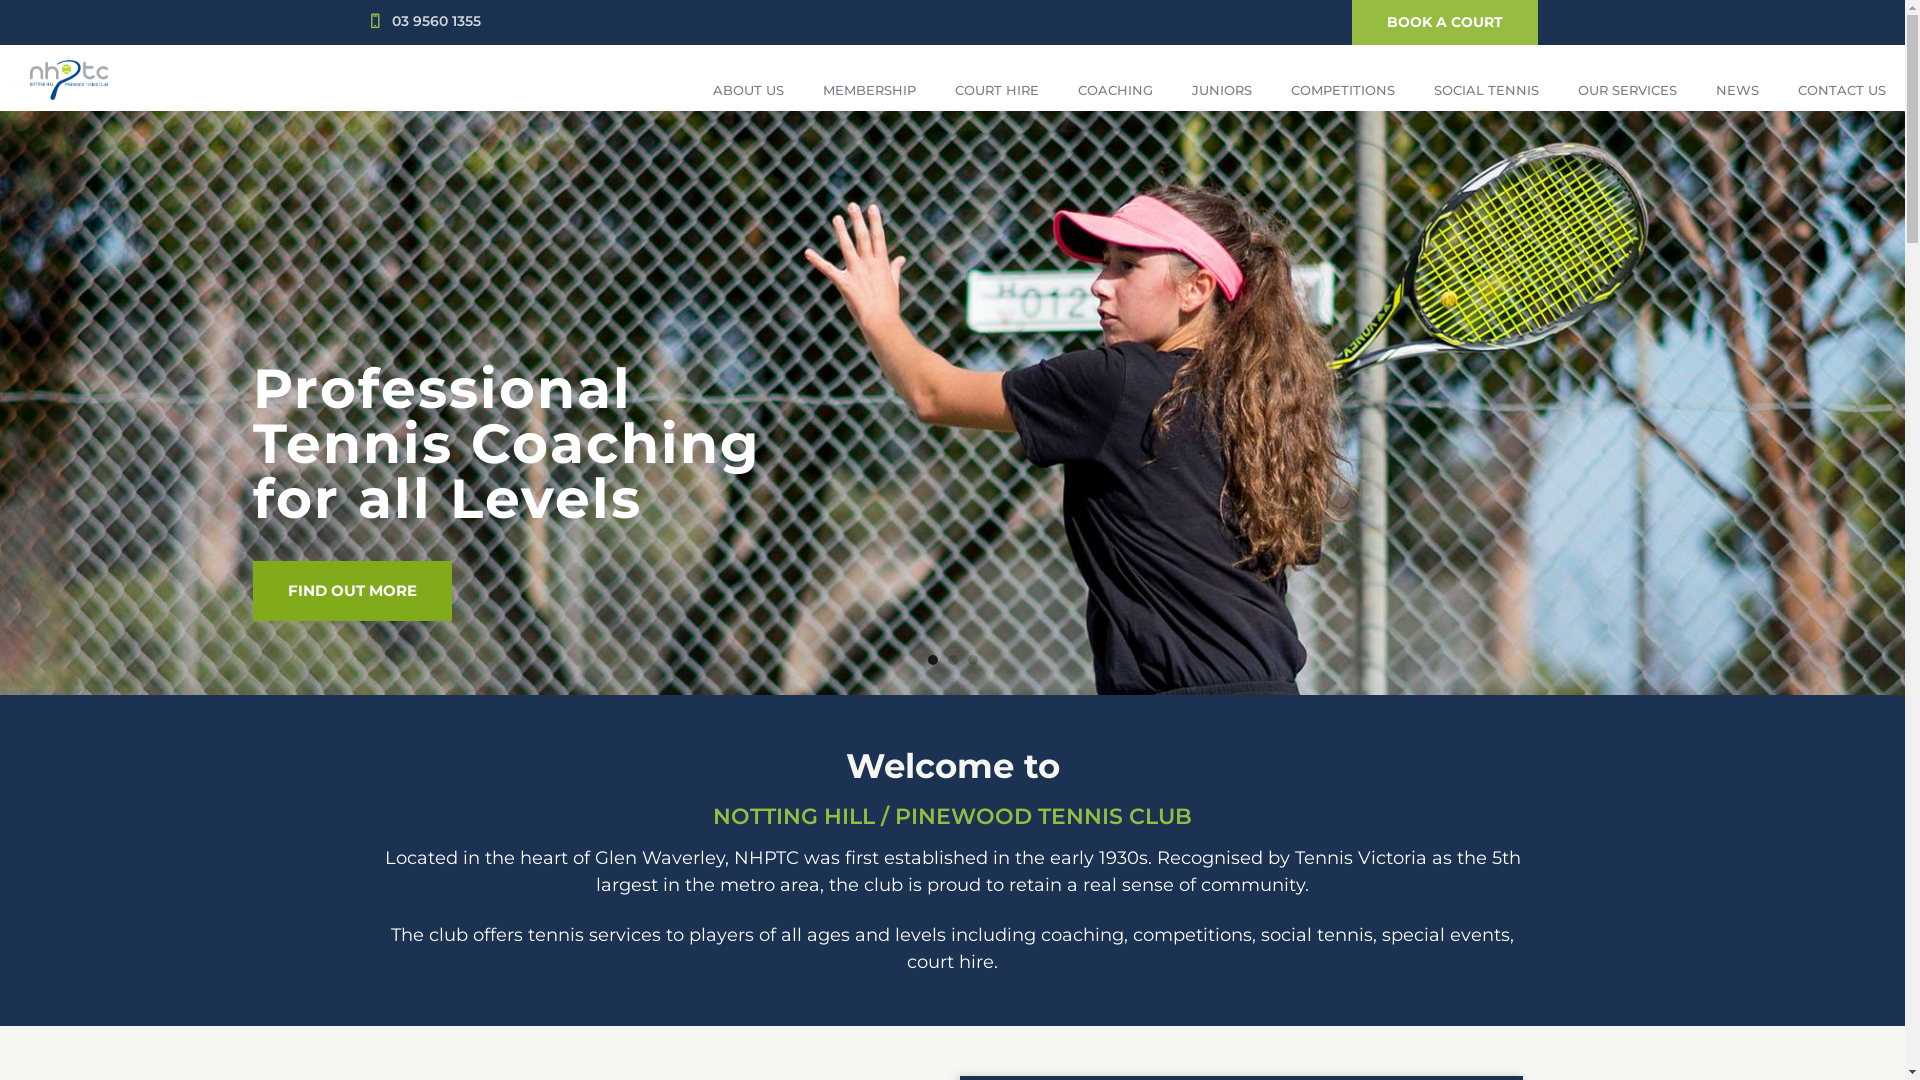 Image resolution: width=1920 pixels, height=1080 pixels. I want to click on SOCIAL TENNIS, so click(1486, 90).